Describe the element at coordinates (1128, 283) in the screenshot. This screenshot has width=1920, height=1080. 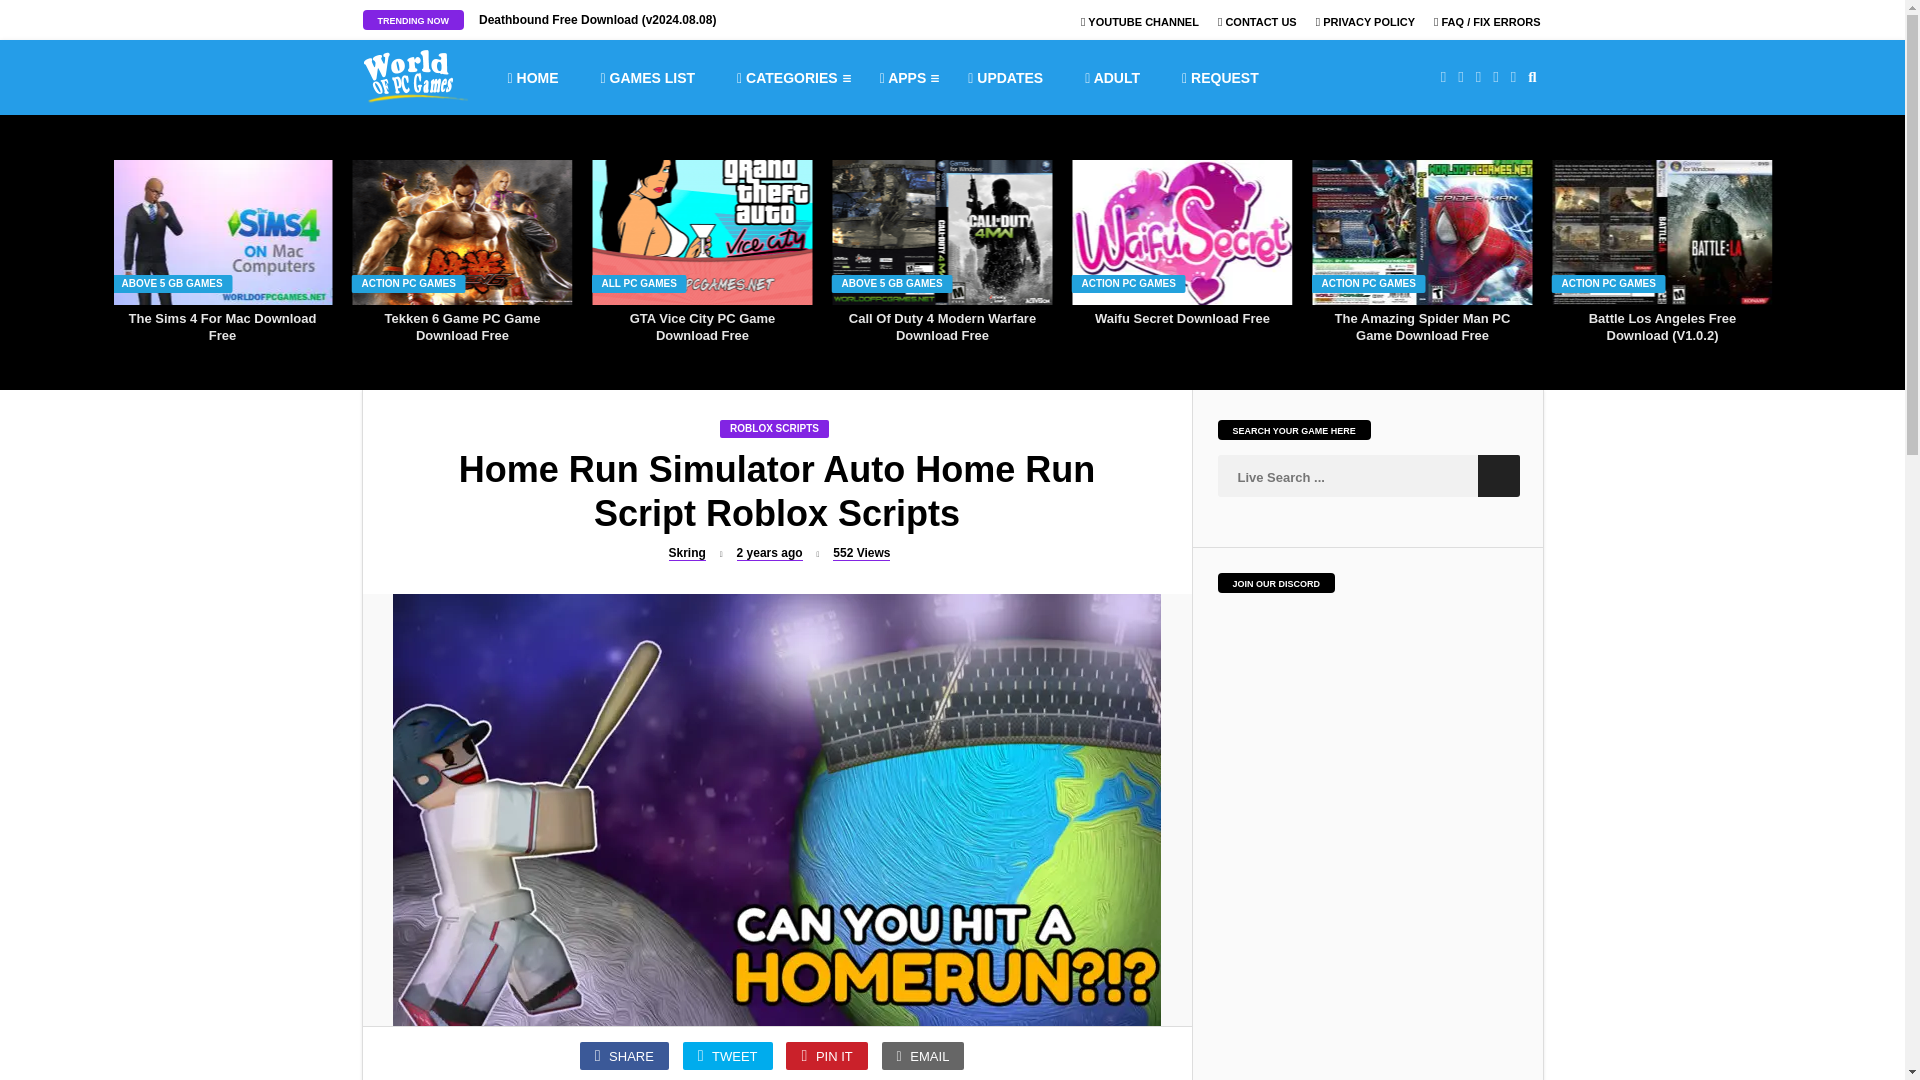
I see `View all posts in Action PC Games` at that location.